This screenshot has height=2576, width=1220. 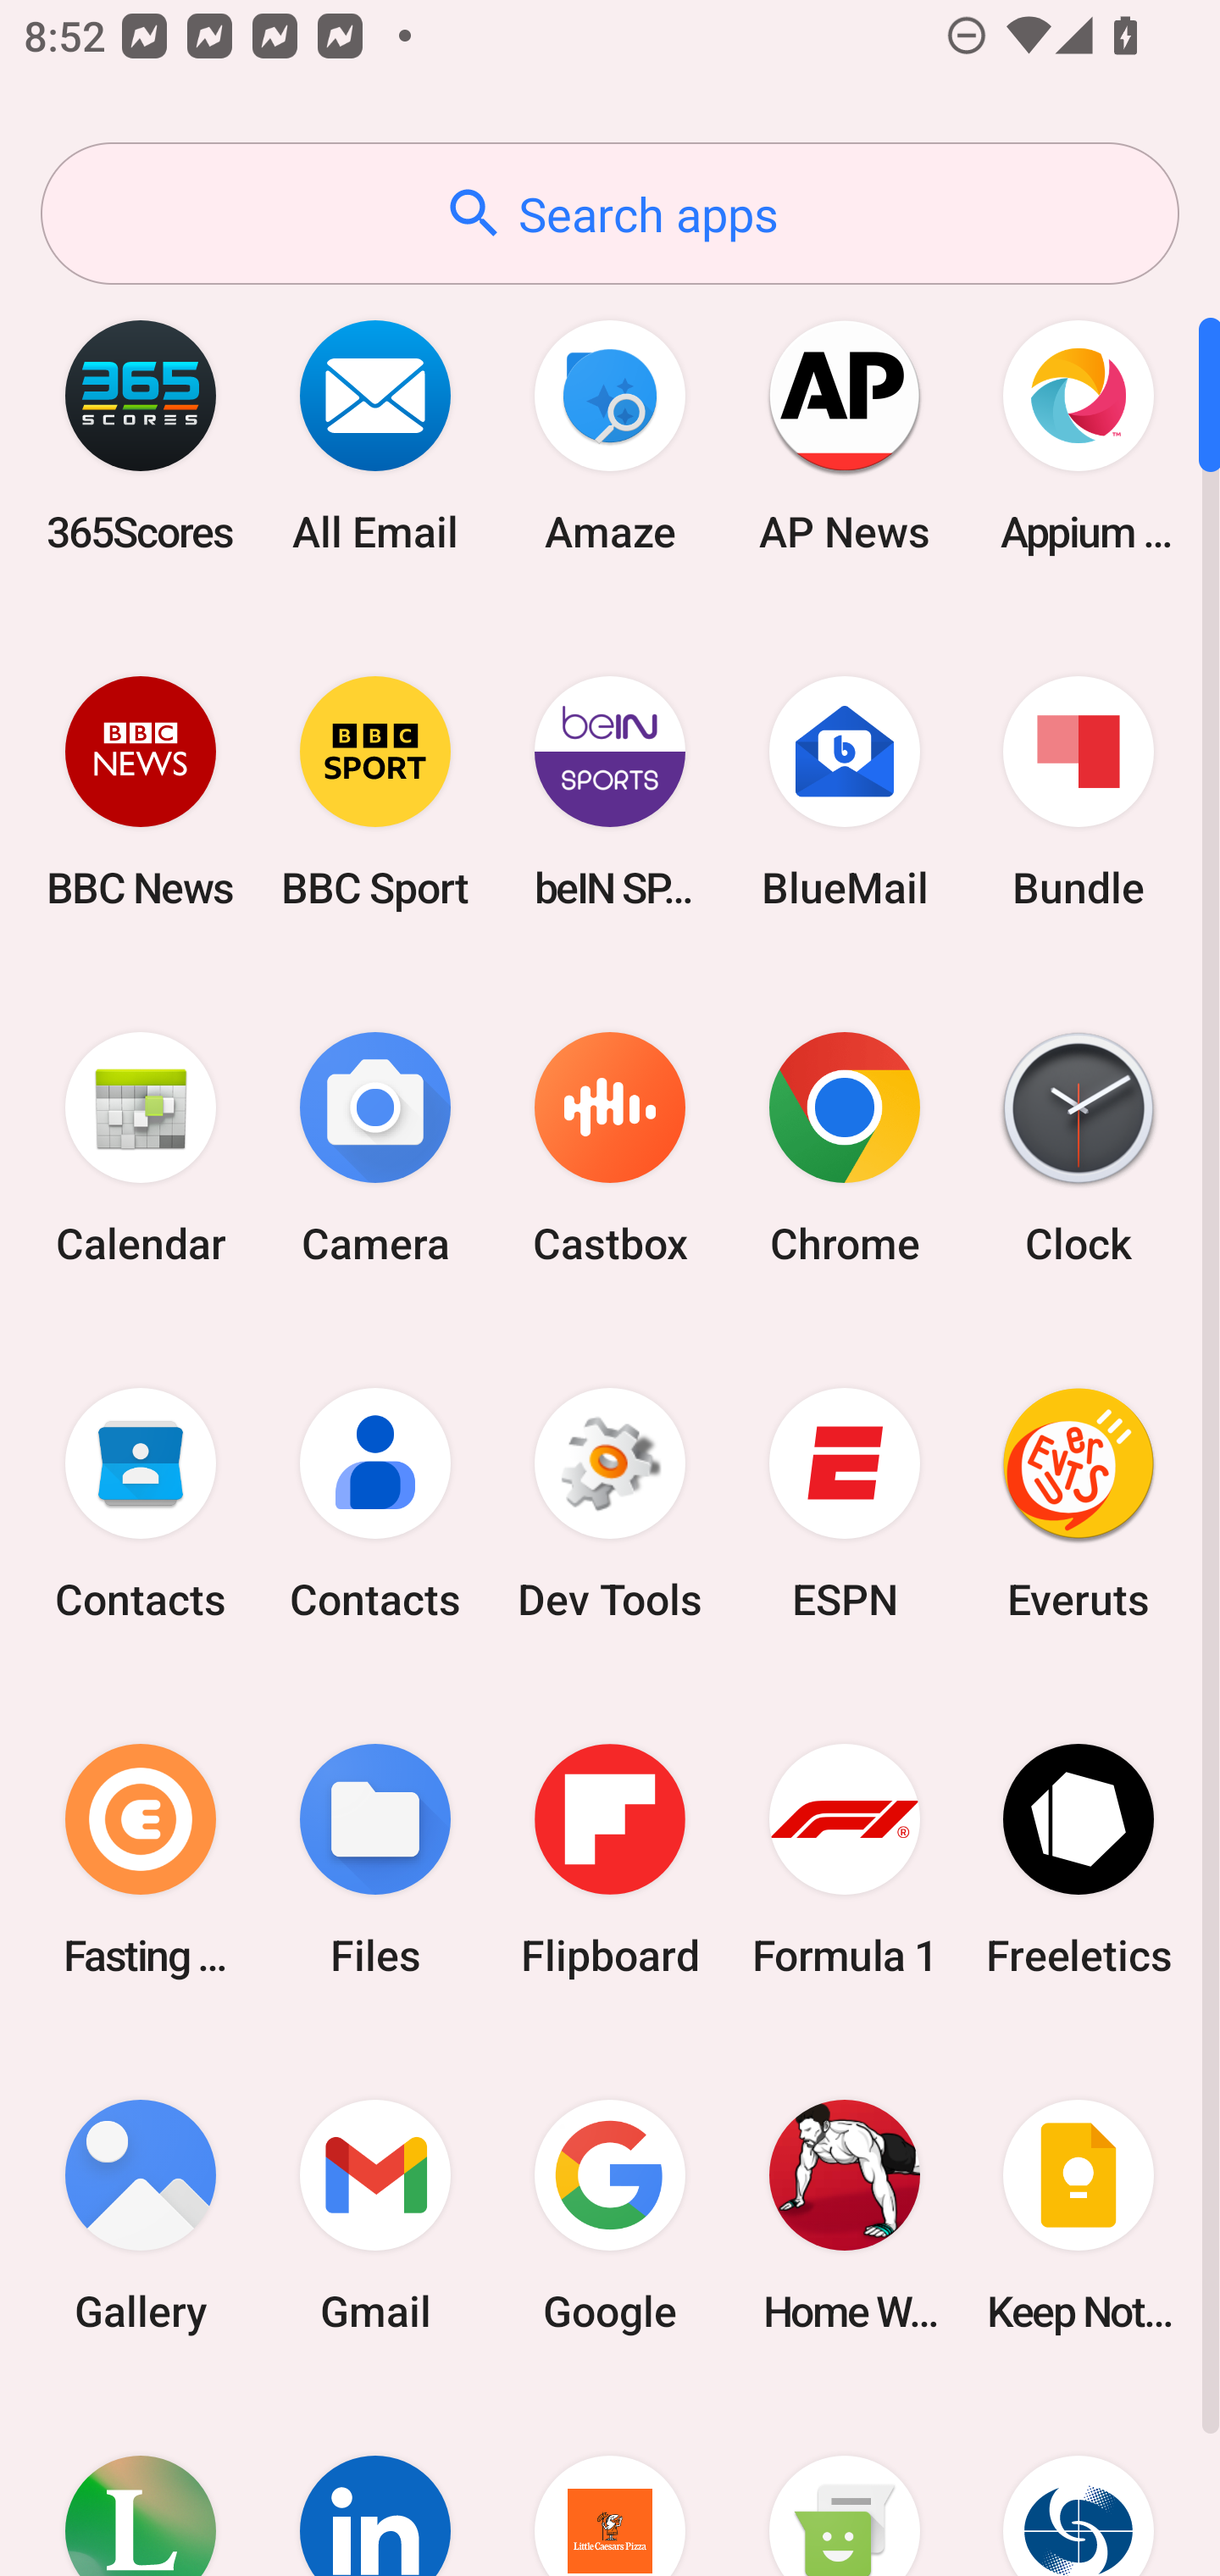 I want to click on Contacts, so click(x=141, y=1504).